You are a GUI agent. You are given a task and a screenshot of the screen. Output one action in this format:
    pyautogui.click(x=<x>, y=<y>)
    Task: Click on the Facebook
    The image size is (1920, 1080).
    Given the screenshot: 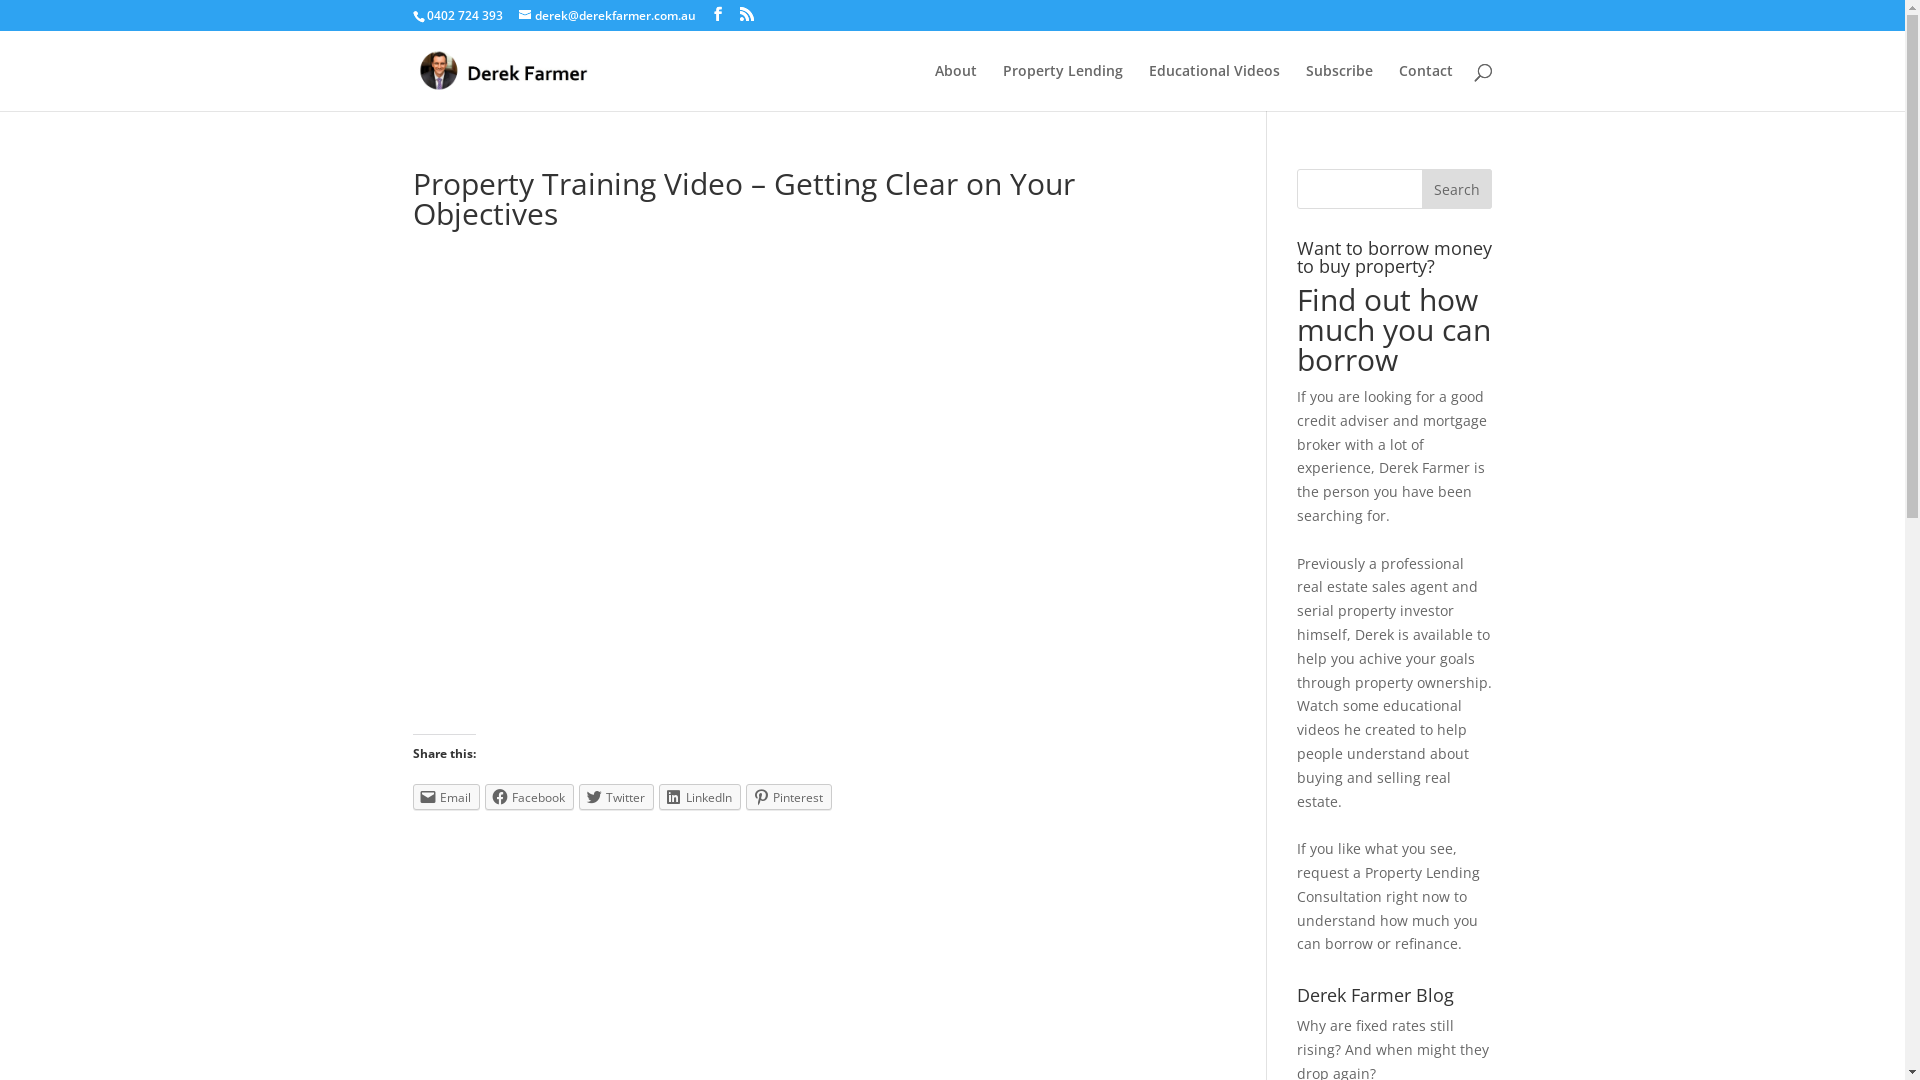 What is the action you would take?
    pyautogui.click(x=528, y=797)
    